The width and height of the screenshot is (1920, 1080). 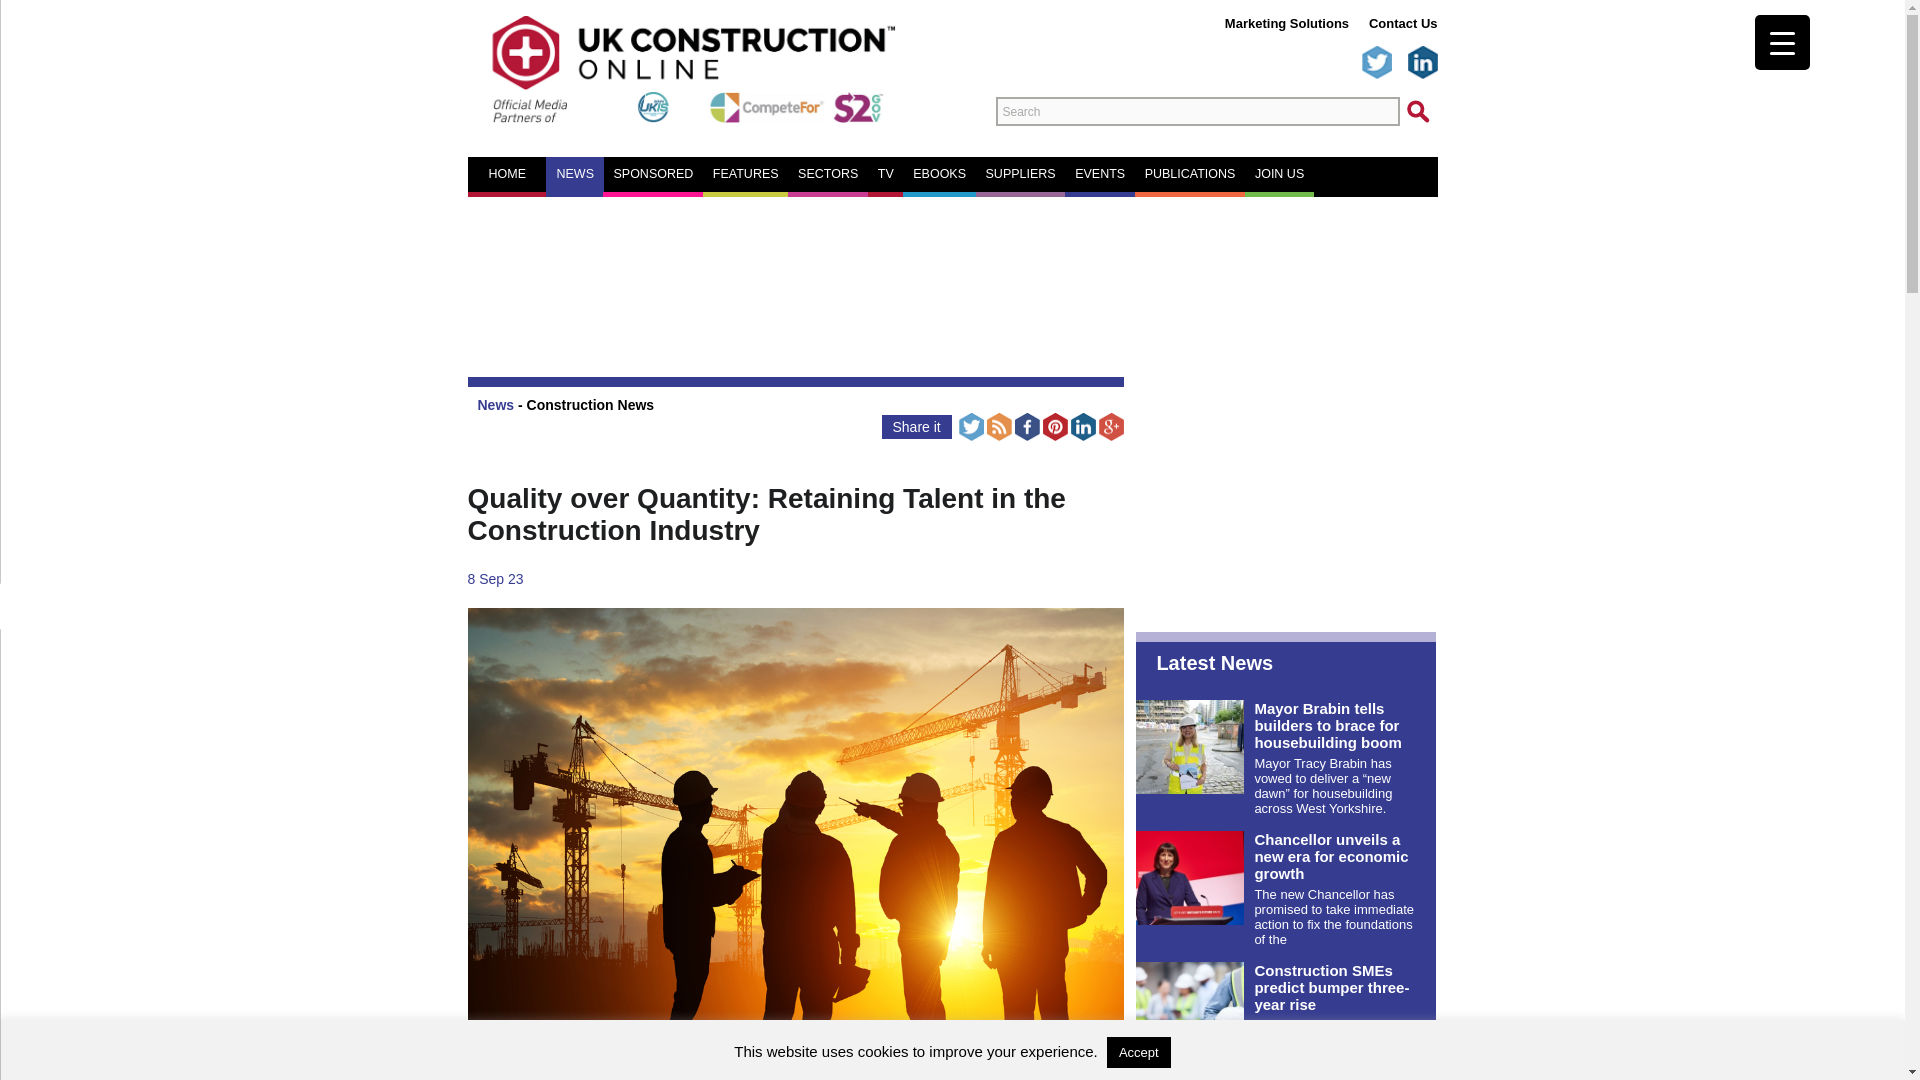 What do you see at coordinates (574, 174) in the screenshot?
I see `NEWS` at bounding box center [574, 174].